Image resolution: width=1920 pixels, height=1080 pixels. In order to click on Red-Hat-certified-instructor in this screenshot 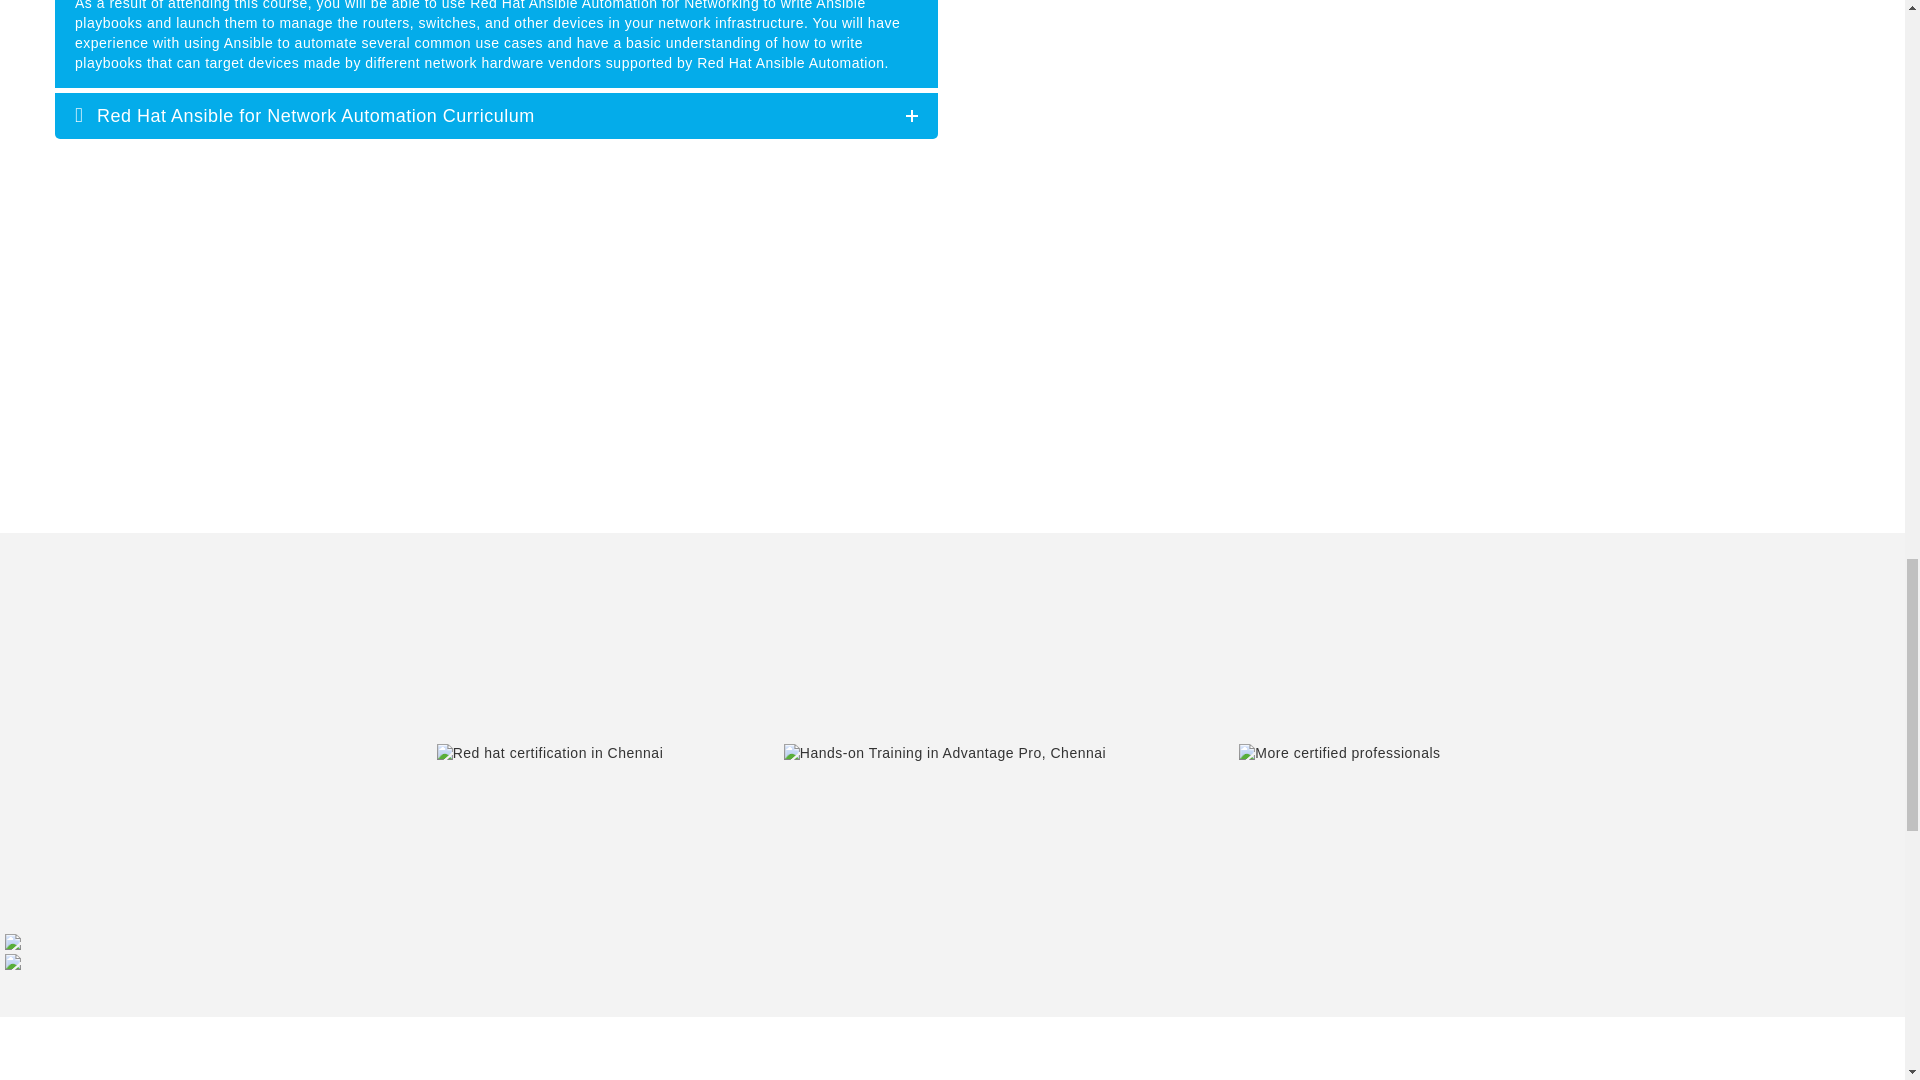, I will do `click(550, 754)`.